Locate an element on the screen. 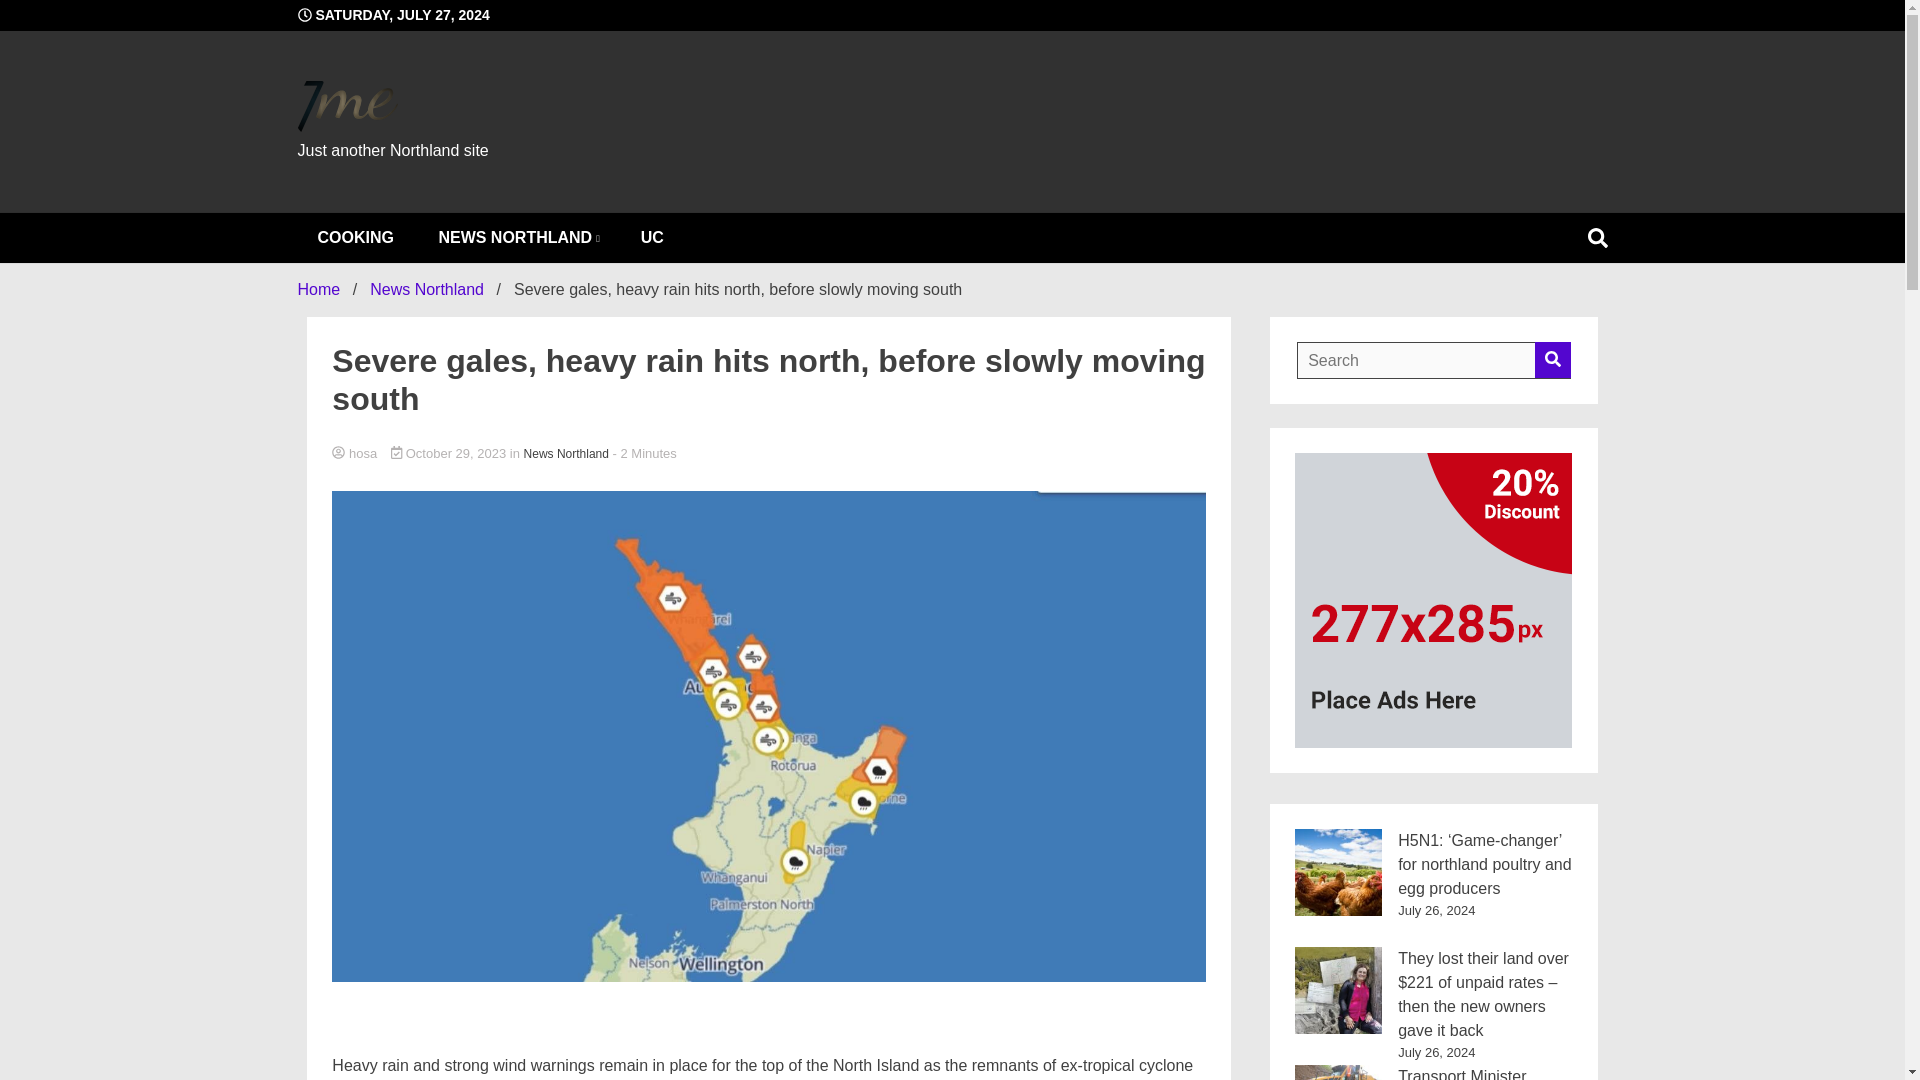  COOKING is located at coordinates (356, 238).